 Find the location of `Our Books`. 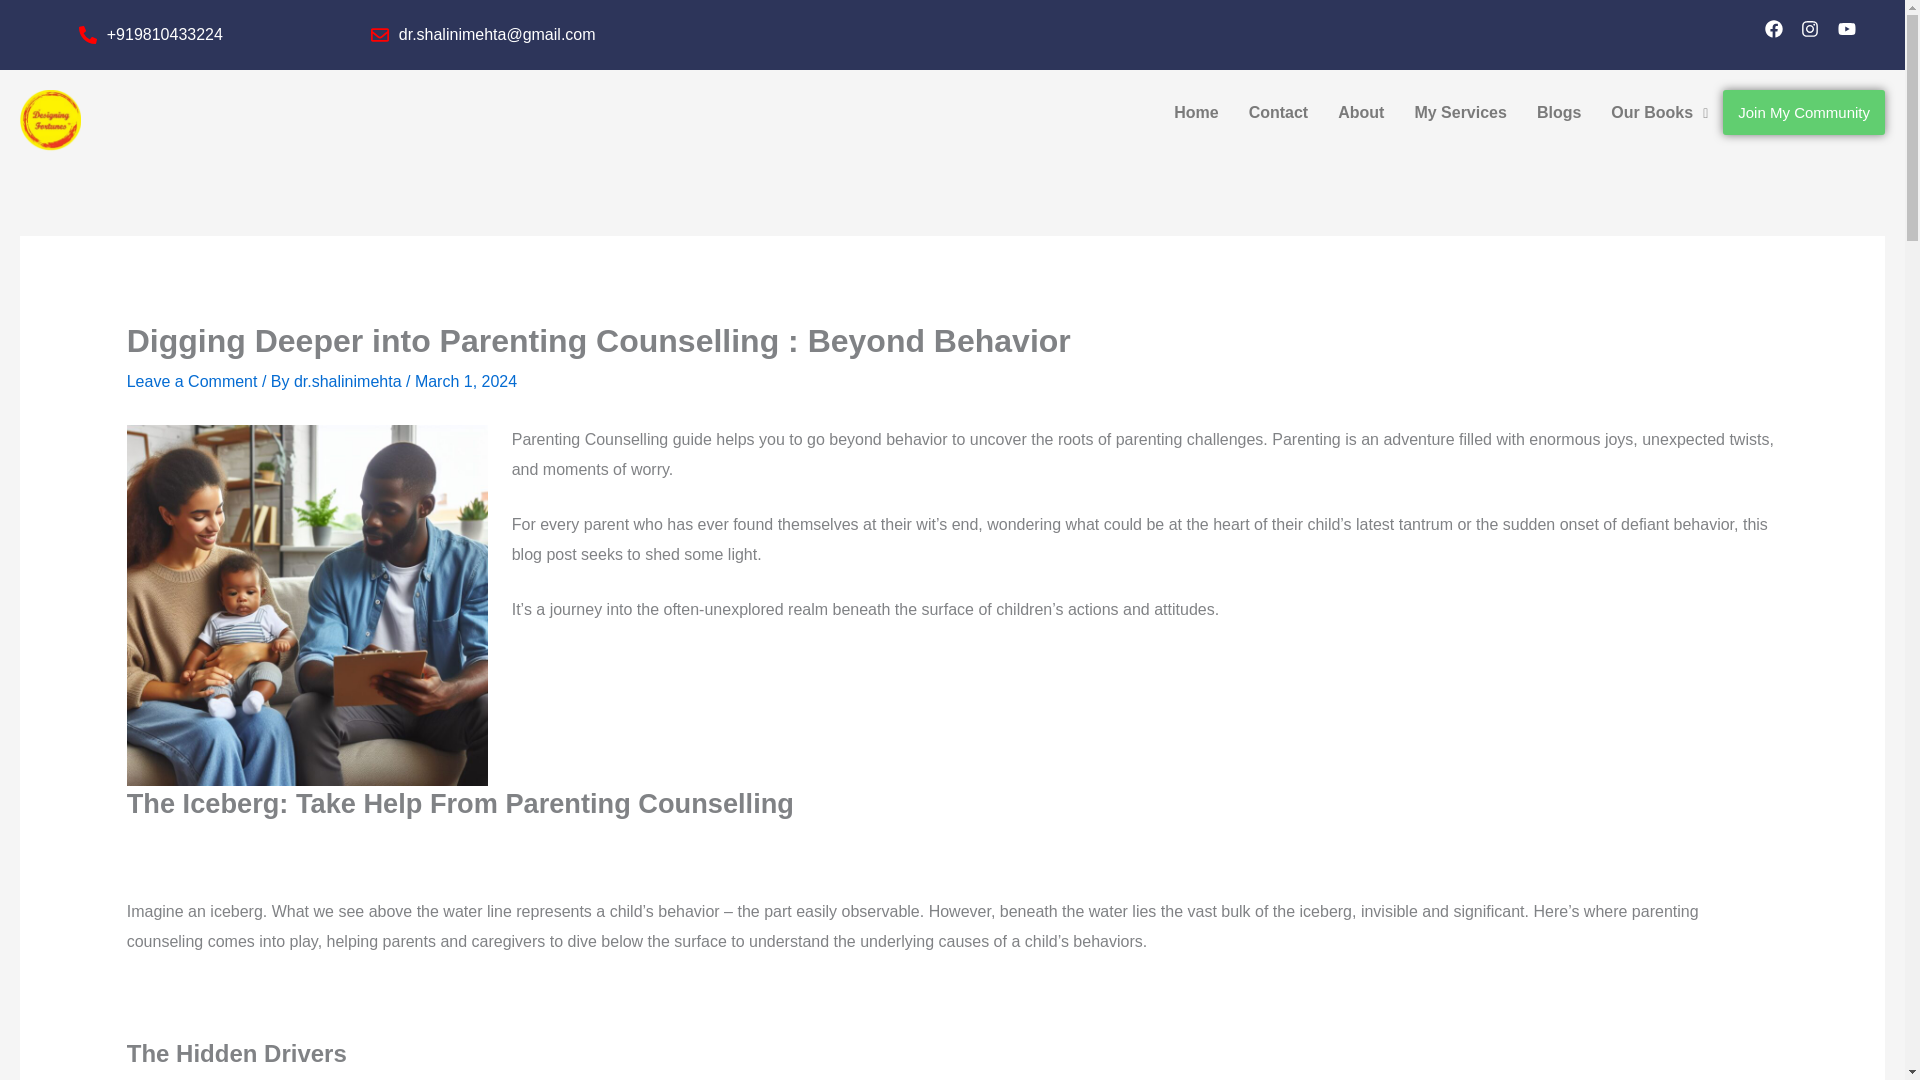

Our Books is located at coordinates (1658, 112).